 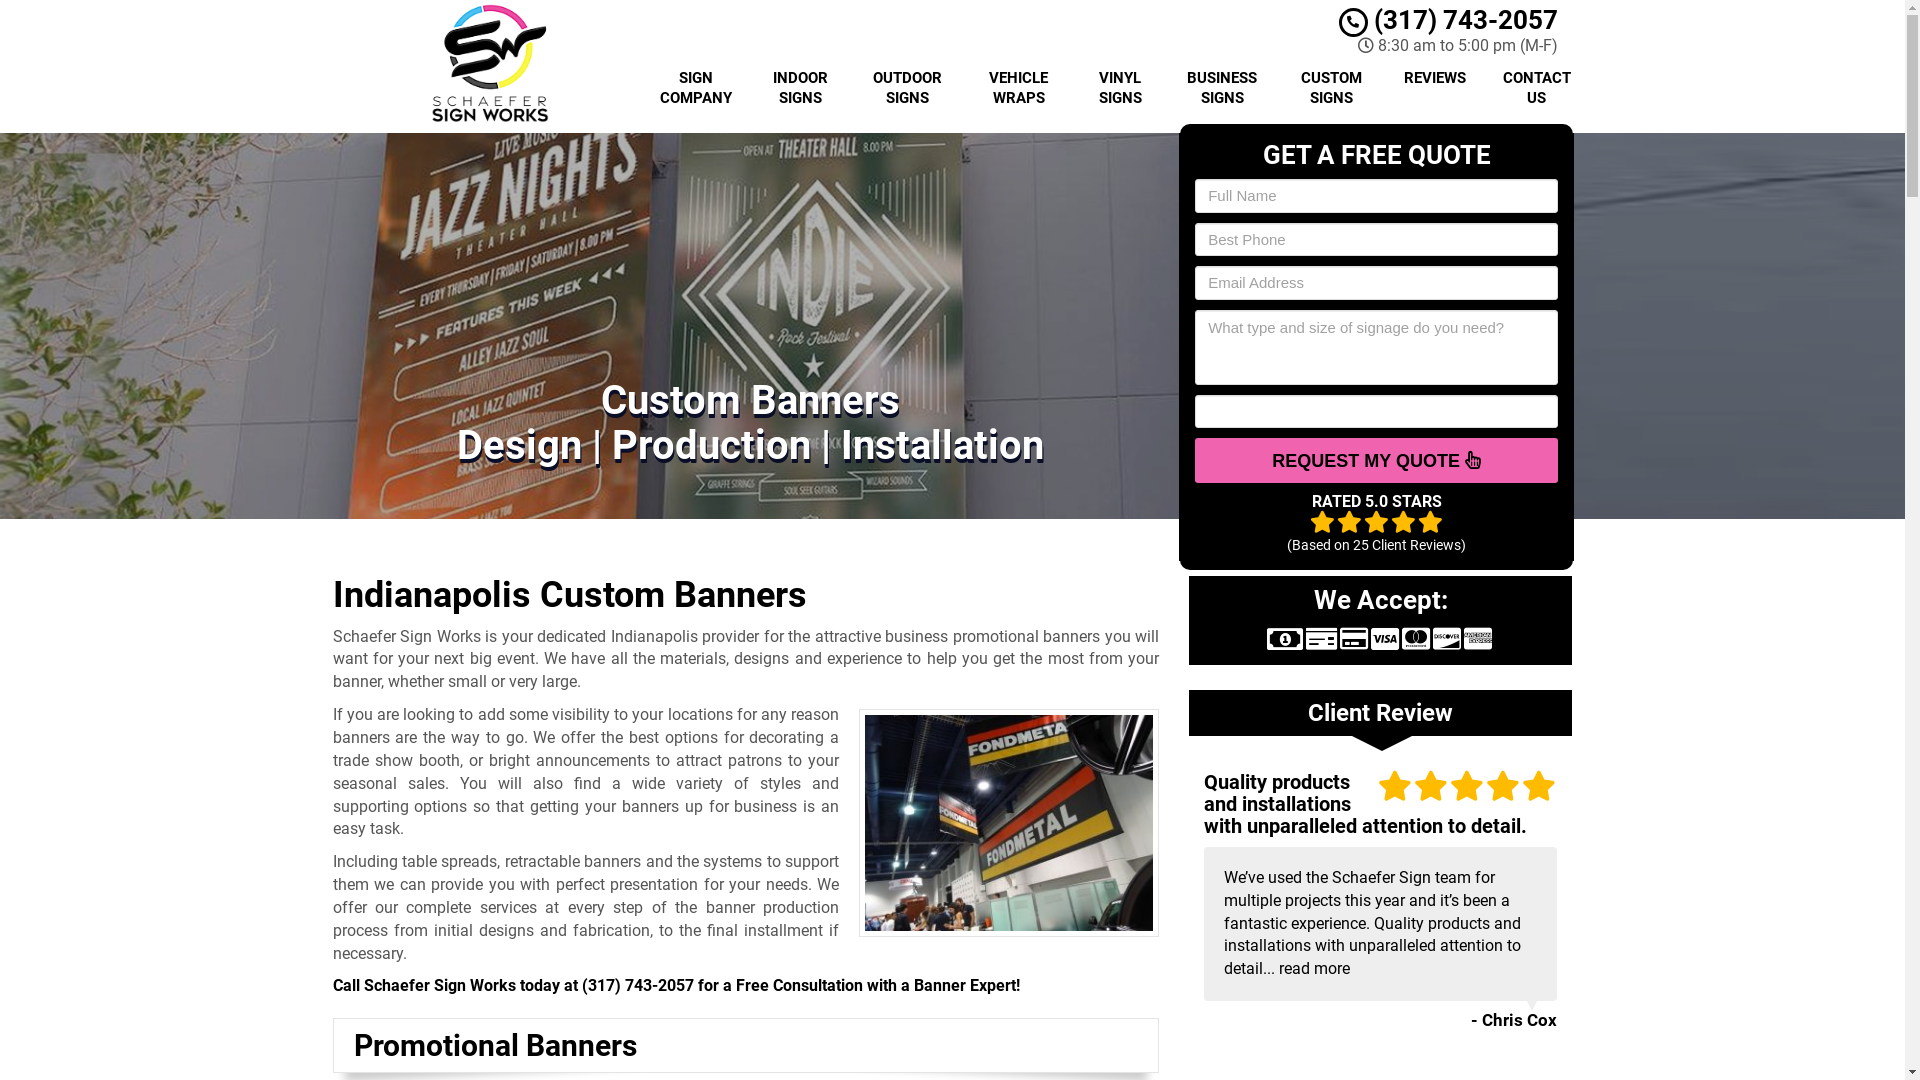 What do you see at coordinates (696, 88) in the screenshot?
I see `SIGN COMPANY` at bounding box center [696, 88].